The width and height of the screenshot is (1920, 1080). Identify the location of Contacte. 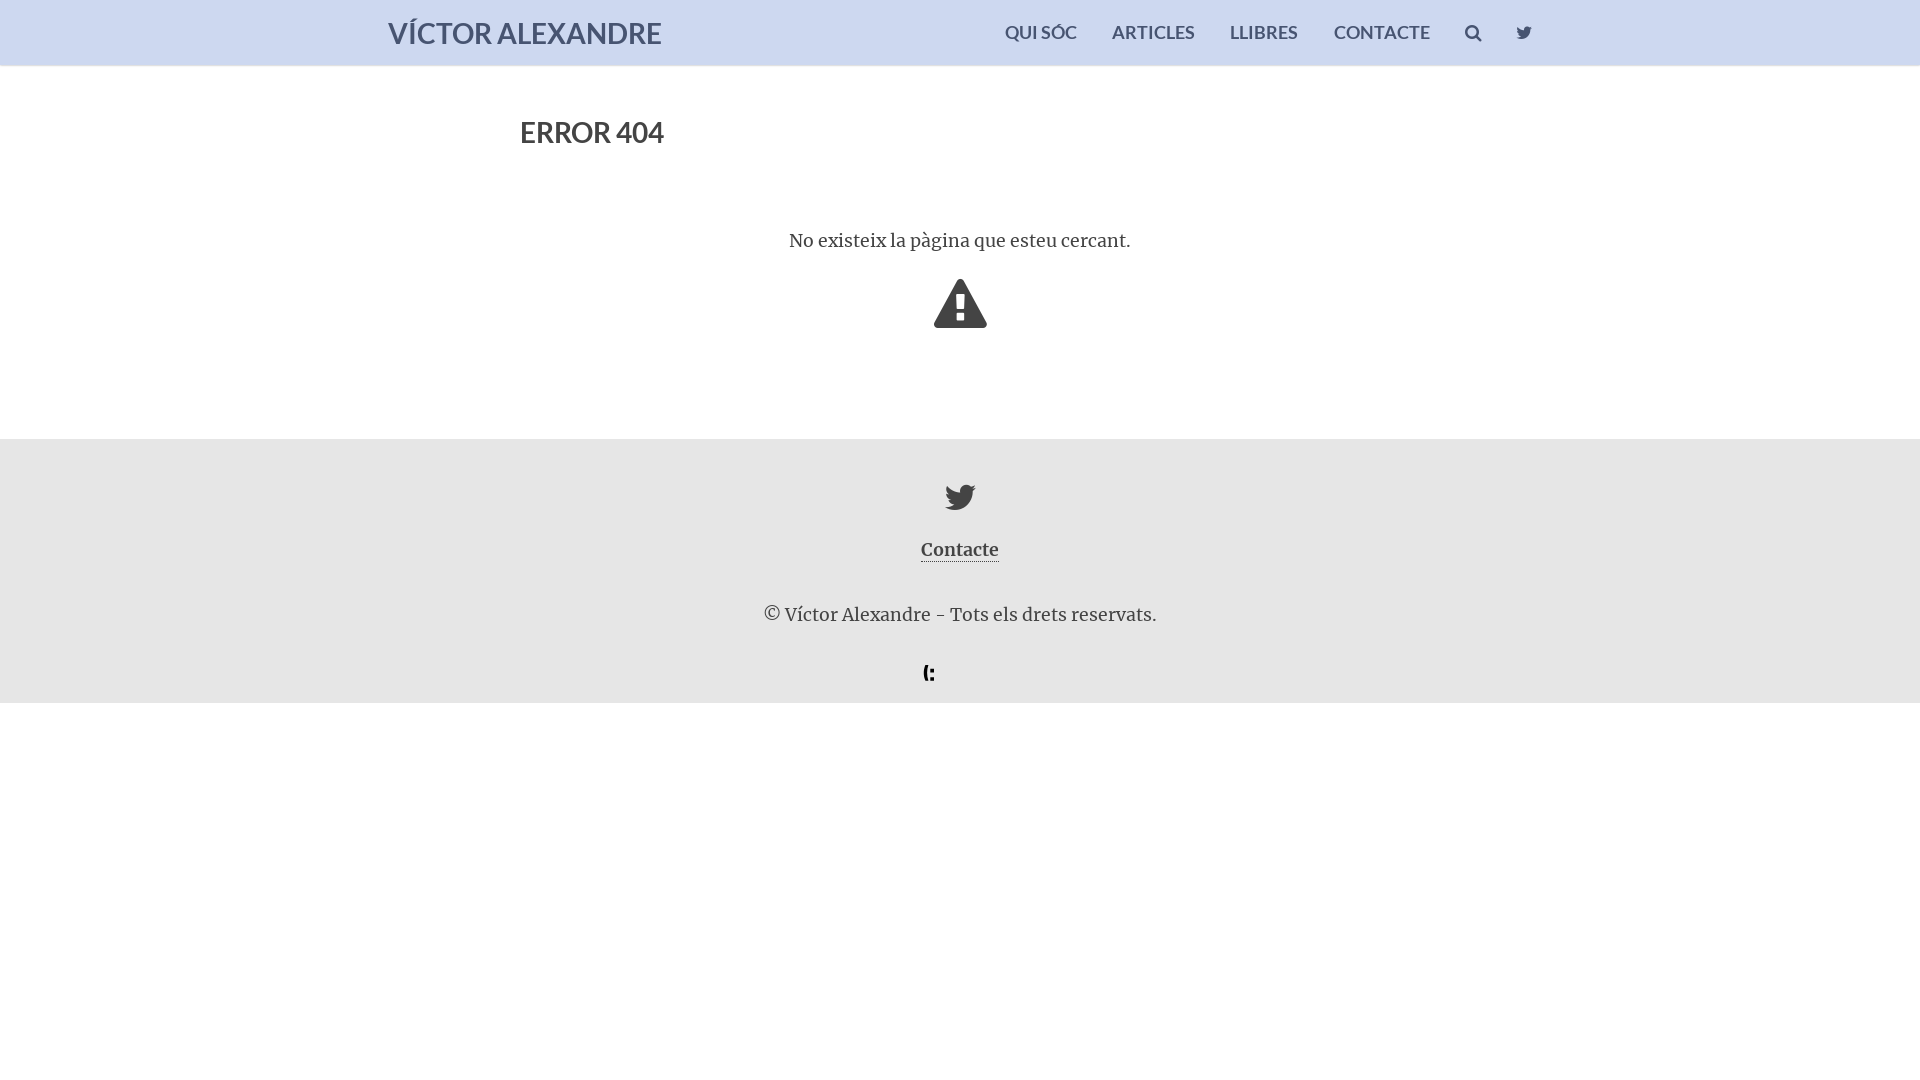
(960, 550).